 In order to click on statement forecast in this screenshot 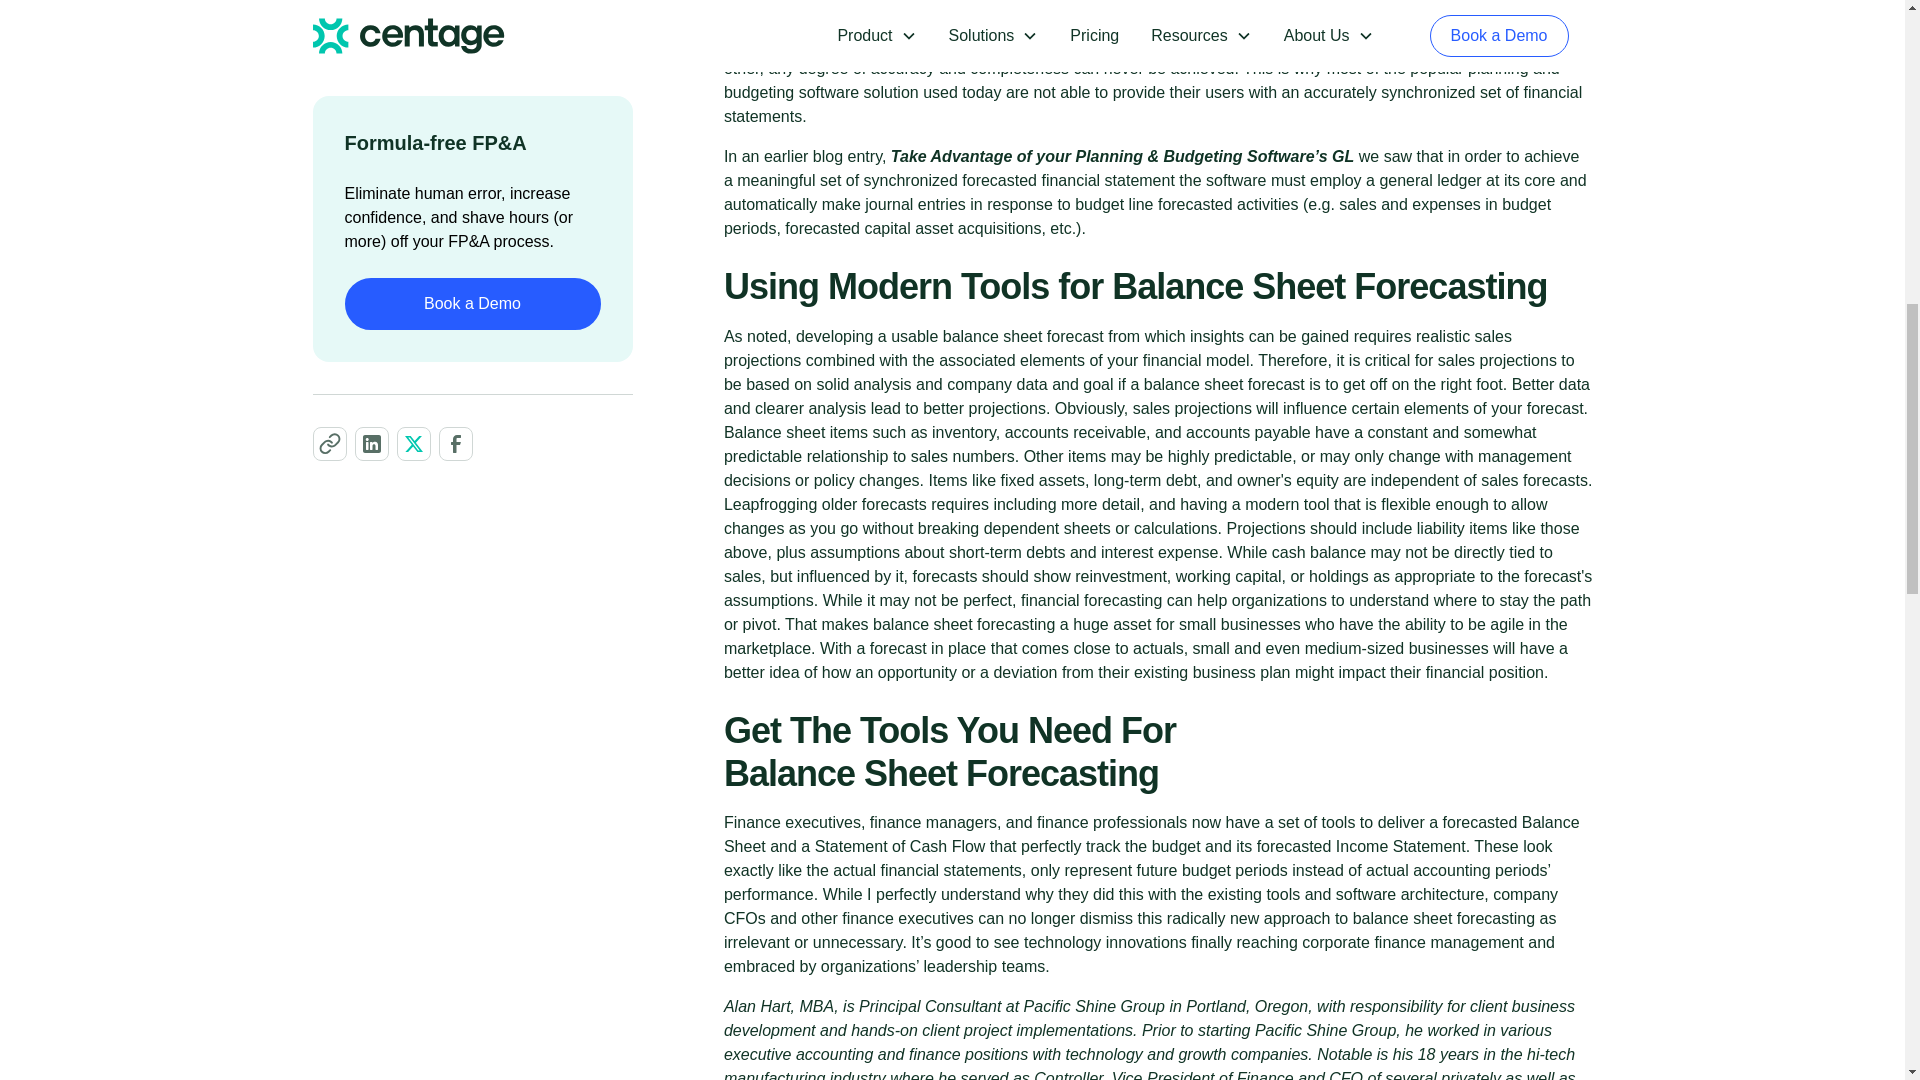, I will do `click(1110, 2)`.